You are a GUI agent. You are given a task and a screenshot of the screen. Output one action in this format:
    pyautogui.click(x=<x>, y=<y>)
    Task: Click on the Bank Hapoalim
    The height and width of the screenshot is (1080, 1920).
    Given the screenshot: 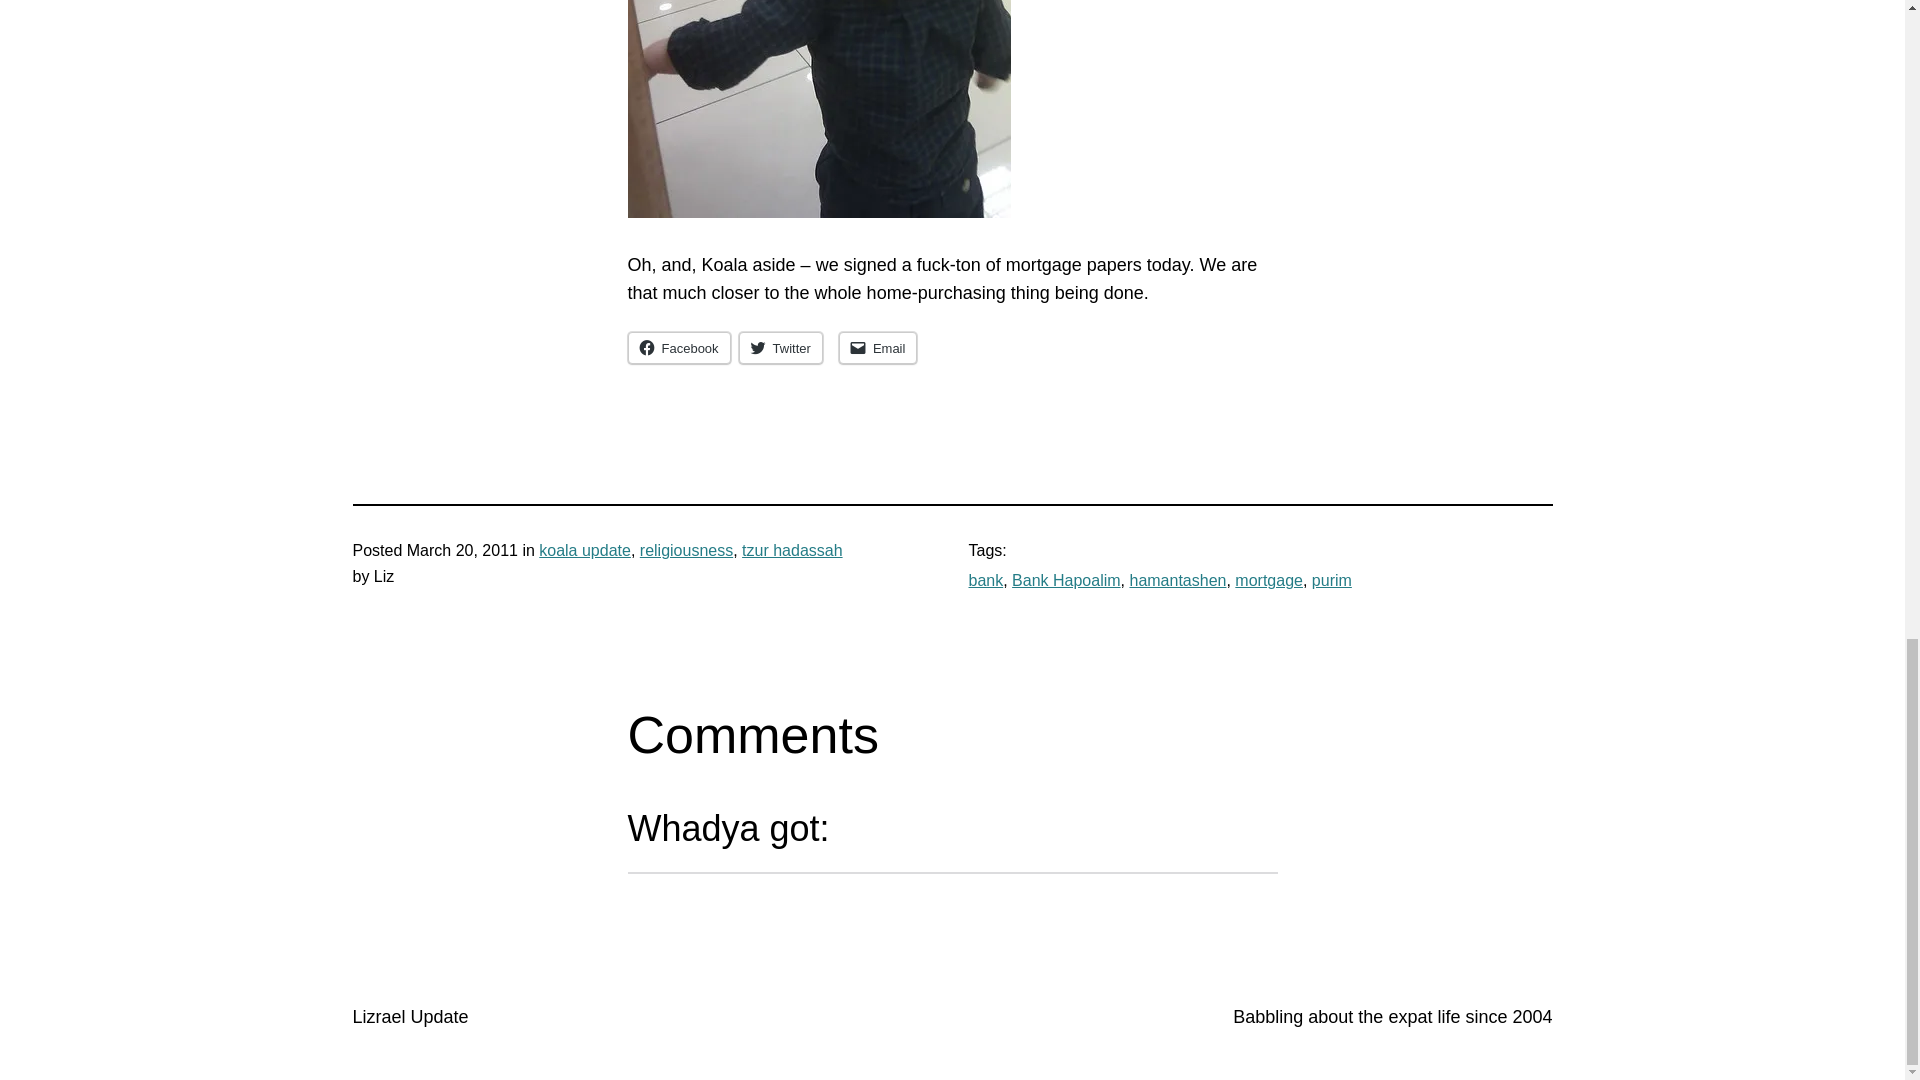 What is the action you would take?
    pyautogui.click(x=1066, y=580)
    